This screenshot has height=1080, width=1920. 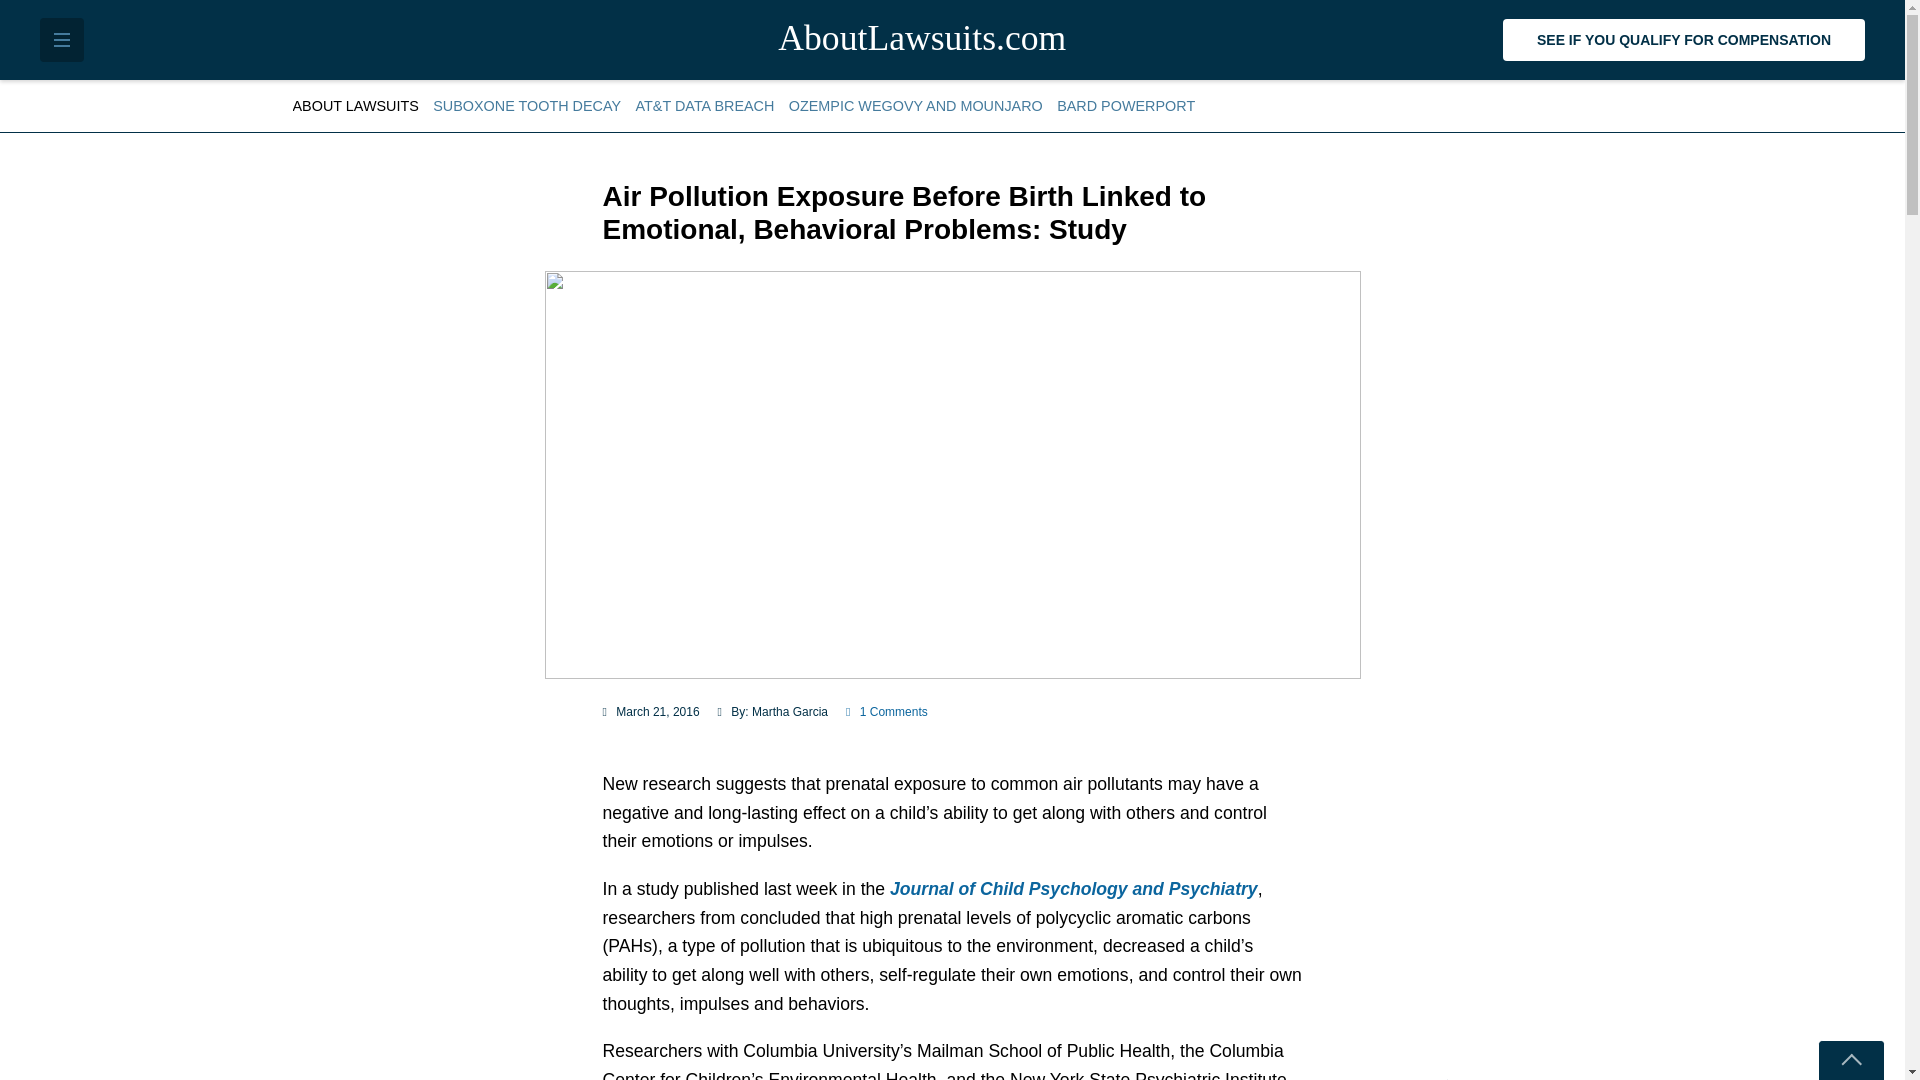 What do you see at coordinates (1126, 106) in the screenshot?
I see `BARD POWERPORT` at bounding box center [1126, 106].